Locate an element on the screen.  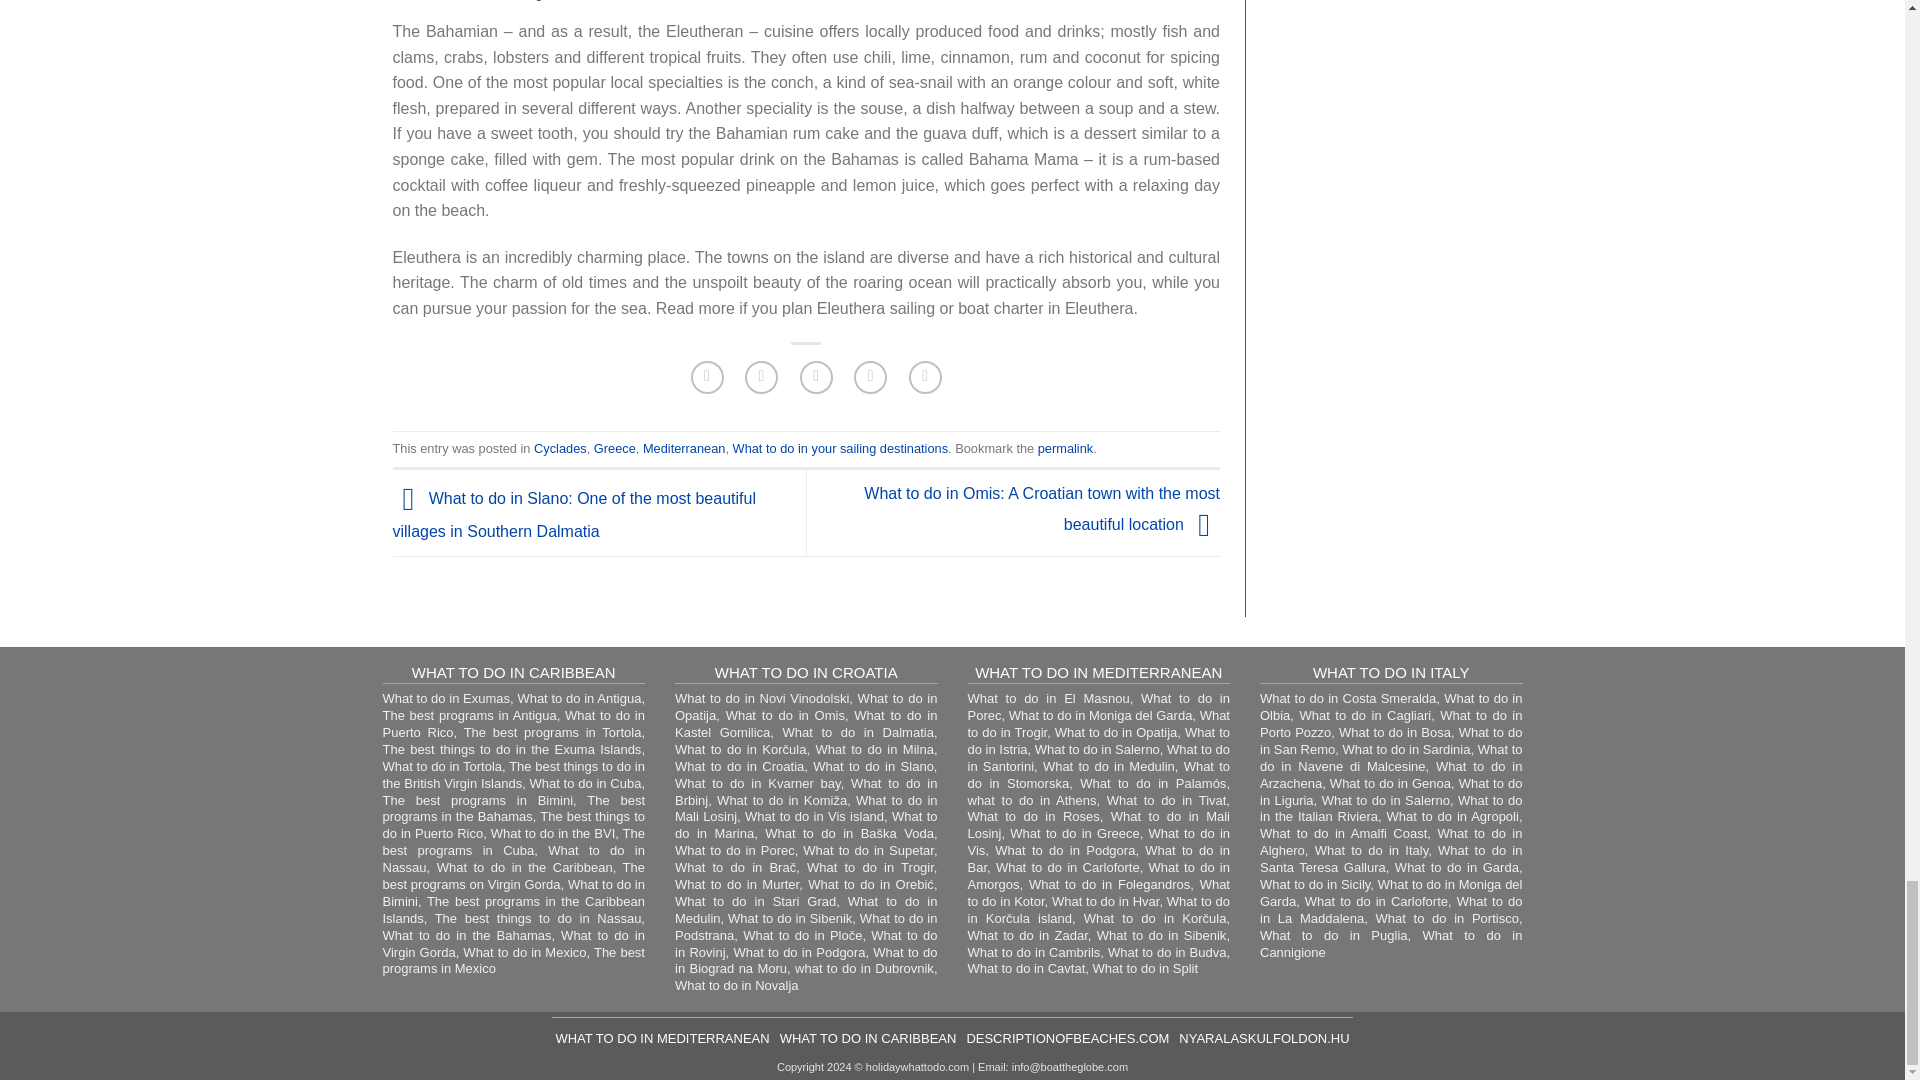
Greece is located at coordinates (614, 448).